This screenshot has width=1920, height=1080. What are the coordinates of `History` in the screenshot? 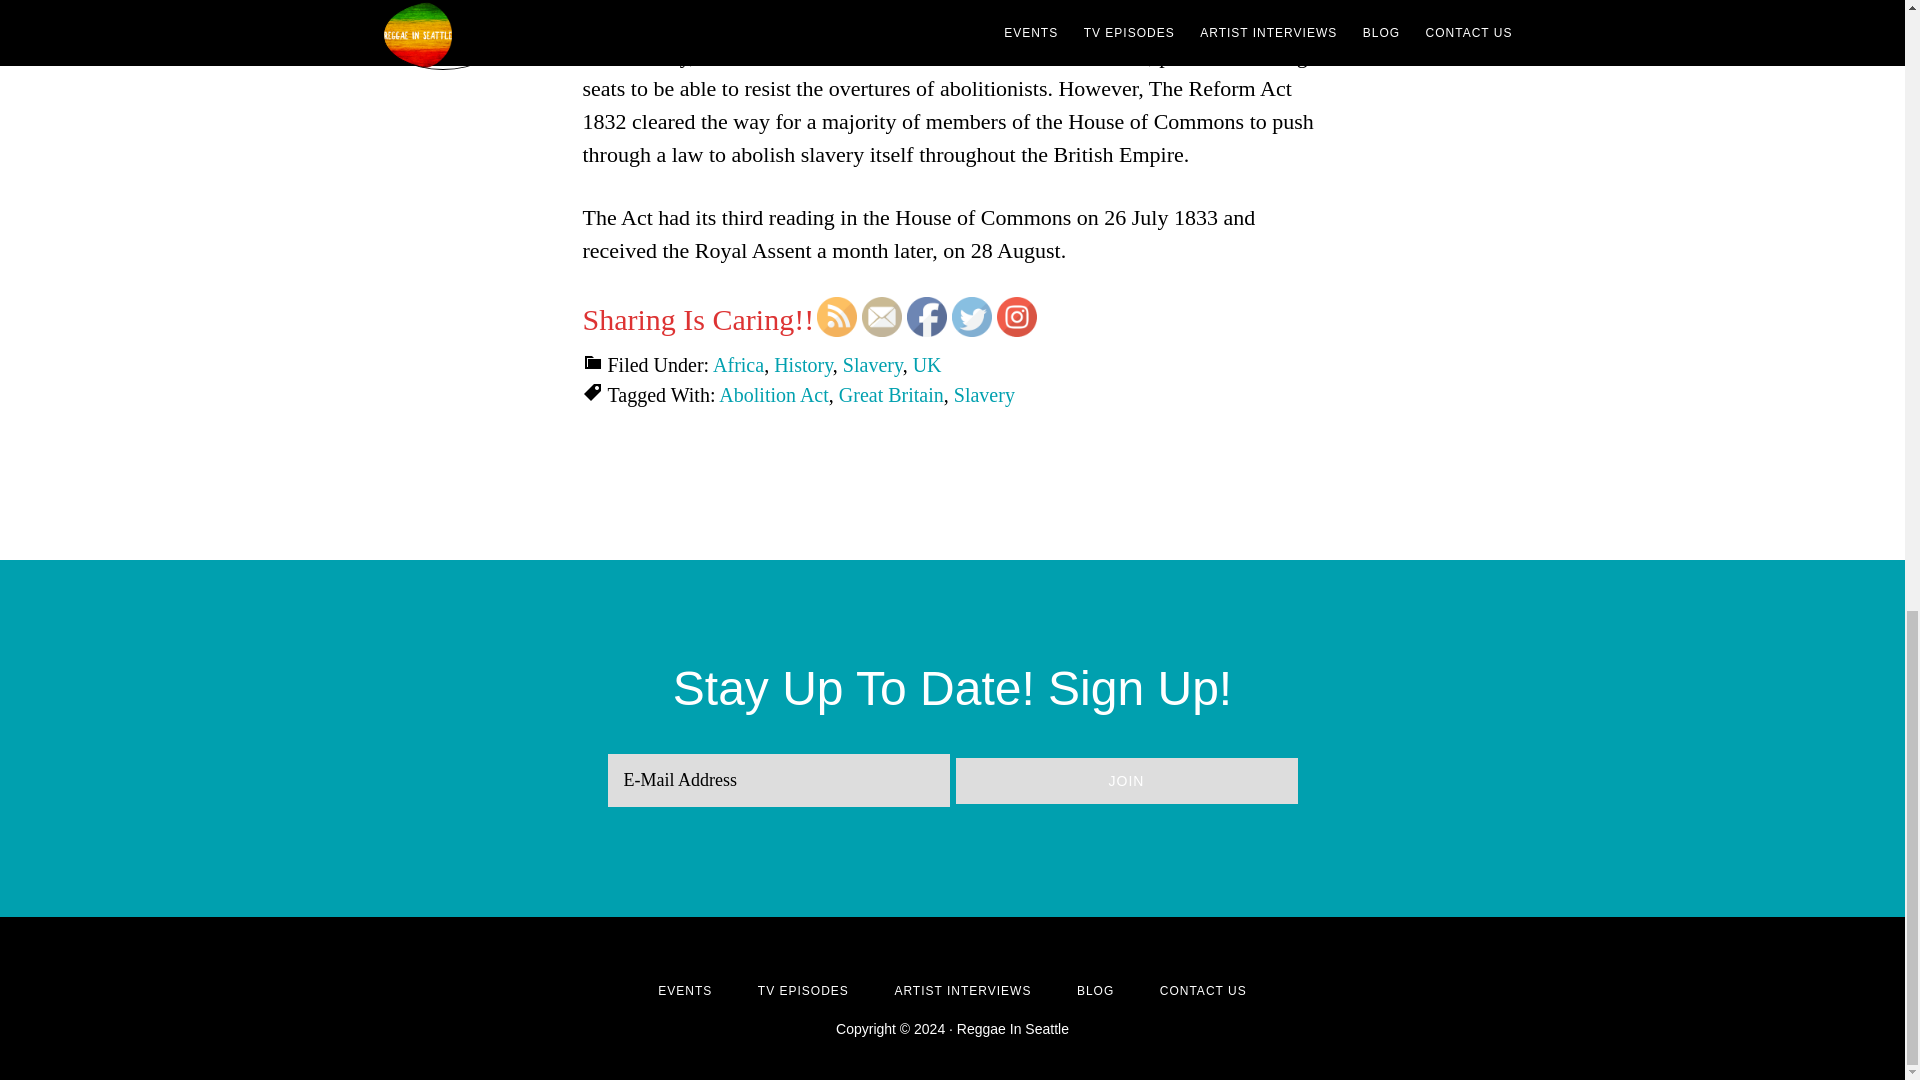 It's located at (803, 364).